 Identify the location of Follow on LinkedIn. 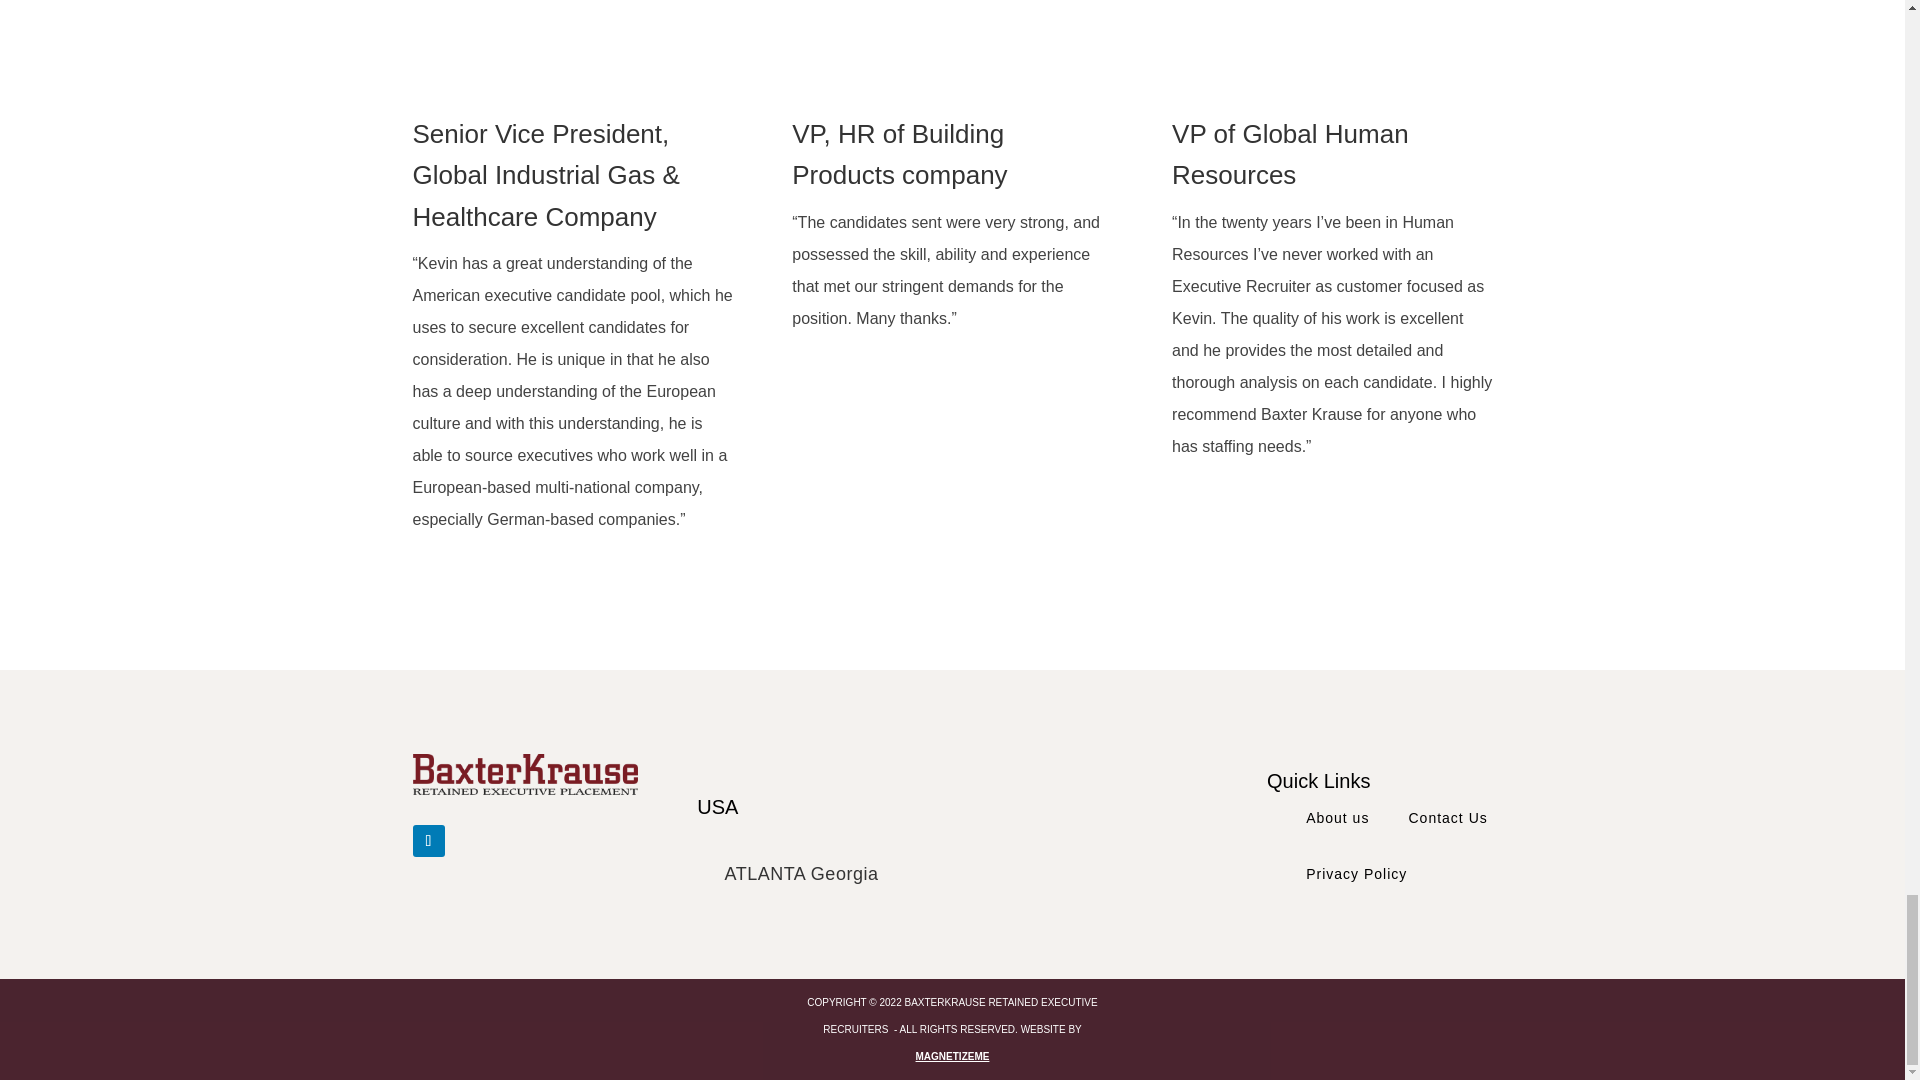
(428, 841).